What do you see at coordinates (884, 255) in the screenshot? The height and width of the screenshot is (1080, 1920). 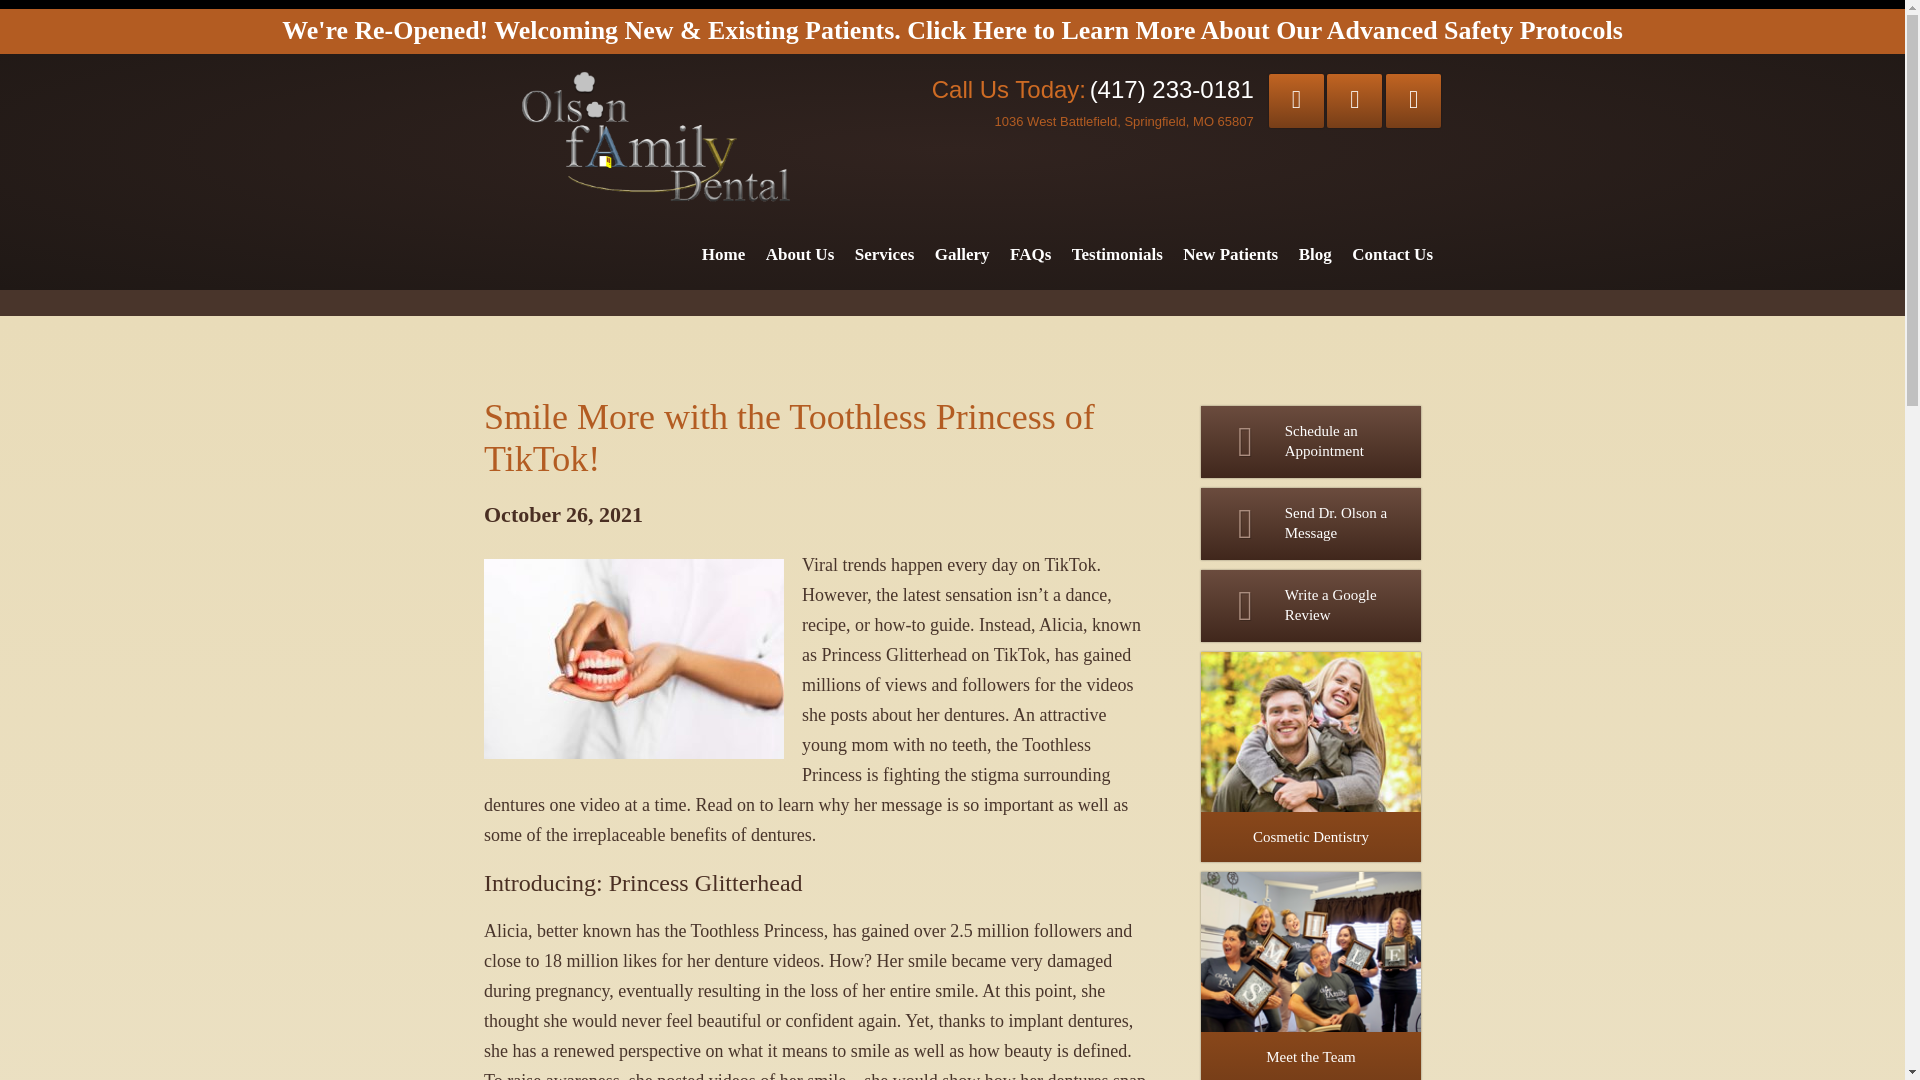 I see `Services` at bounding box center [884, 255].